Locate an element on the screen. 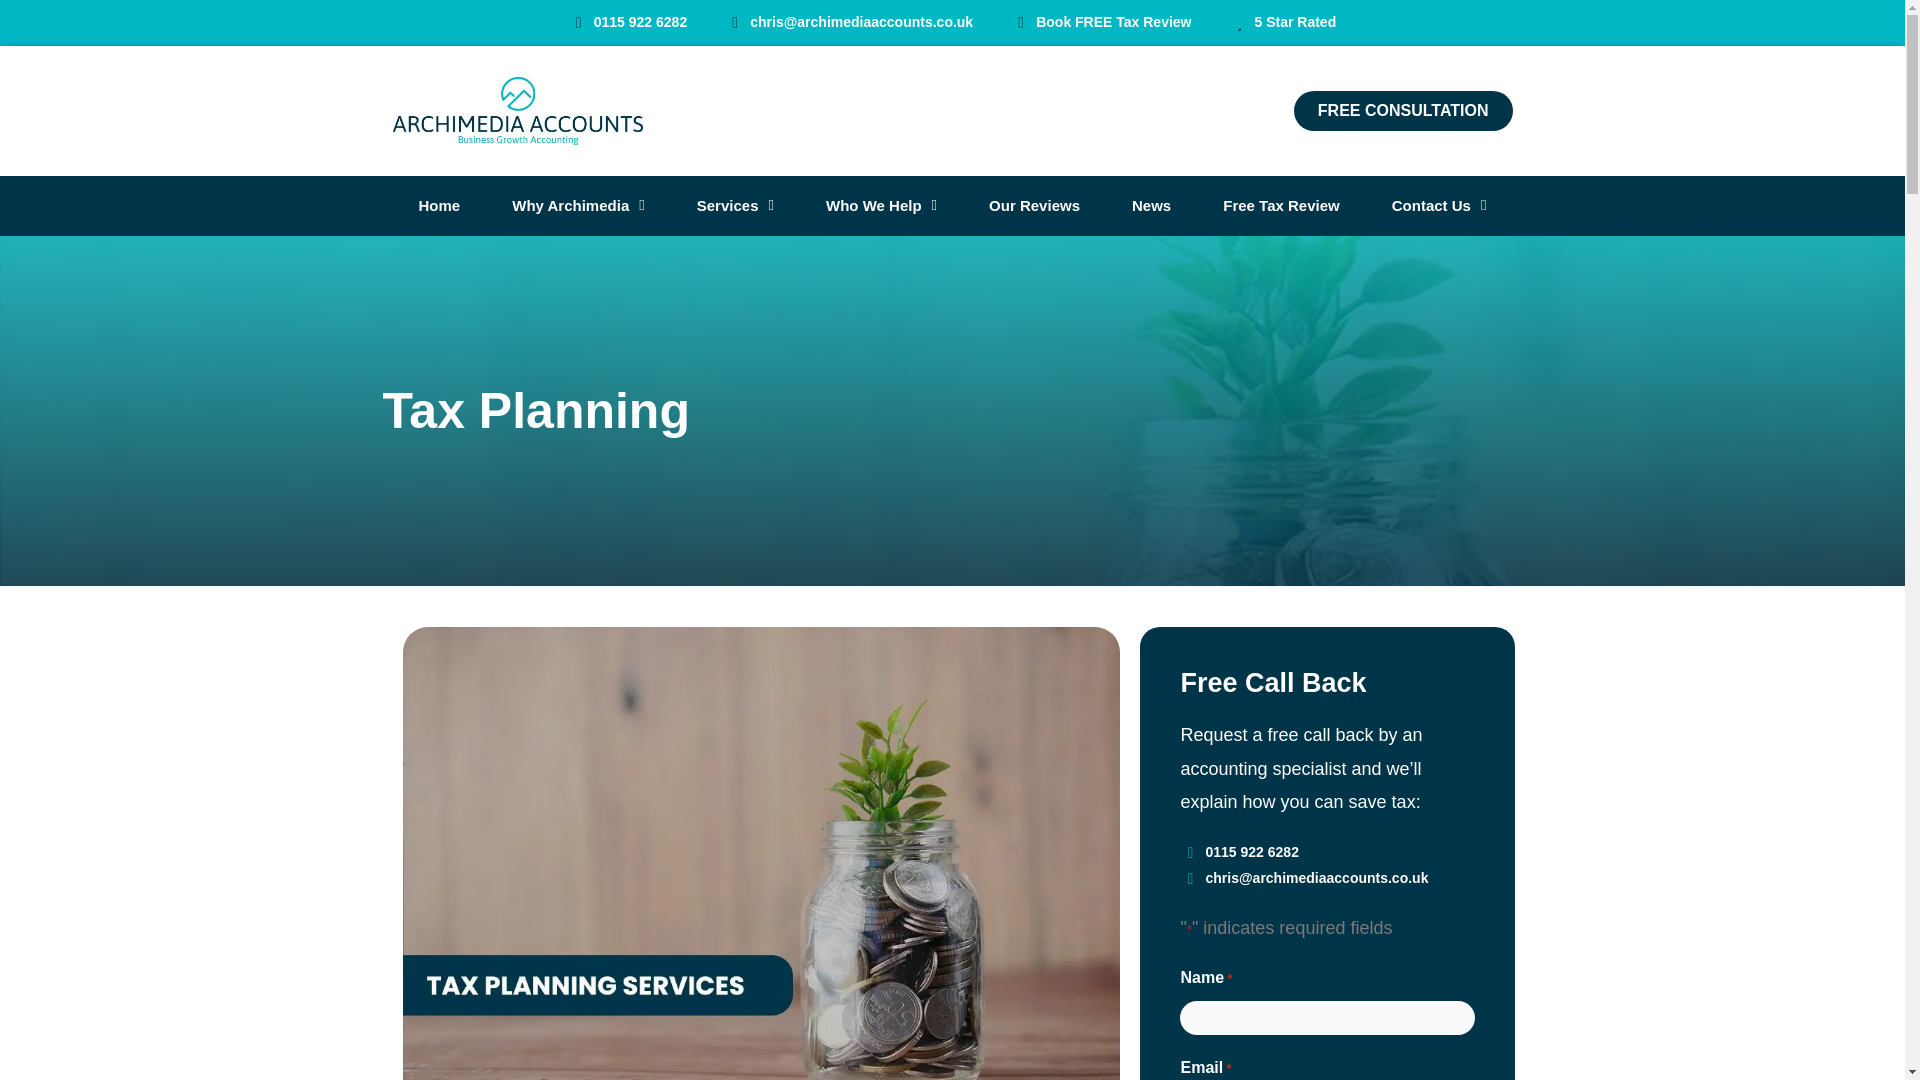  Who We Help is located at coordinates (882, 206).